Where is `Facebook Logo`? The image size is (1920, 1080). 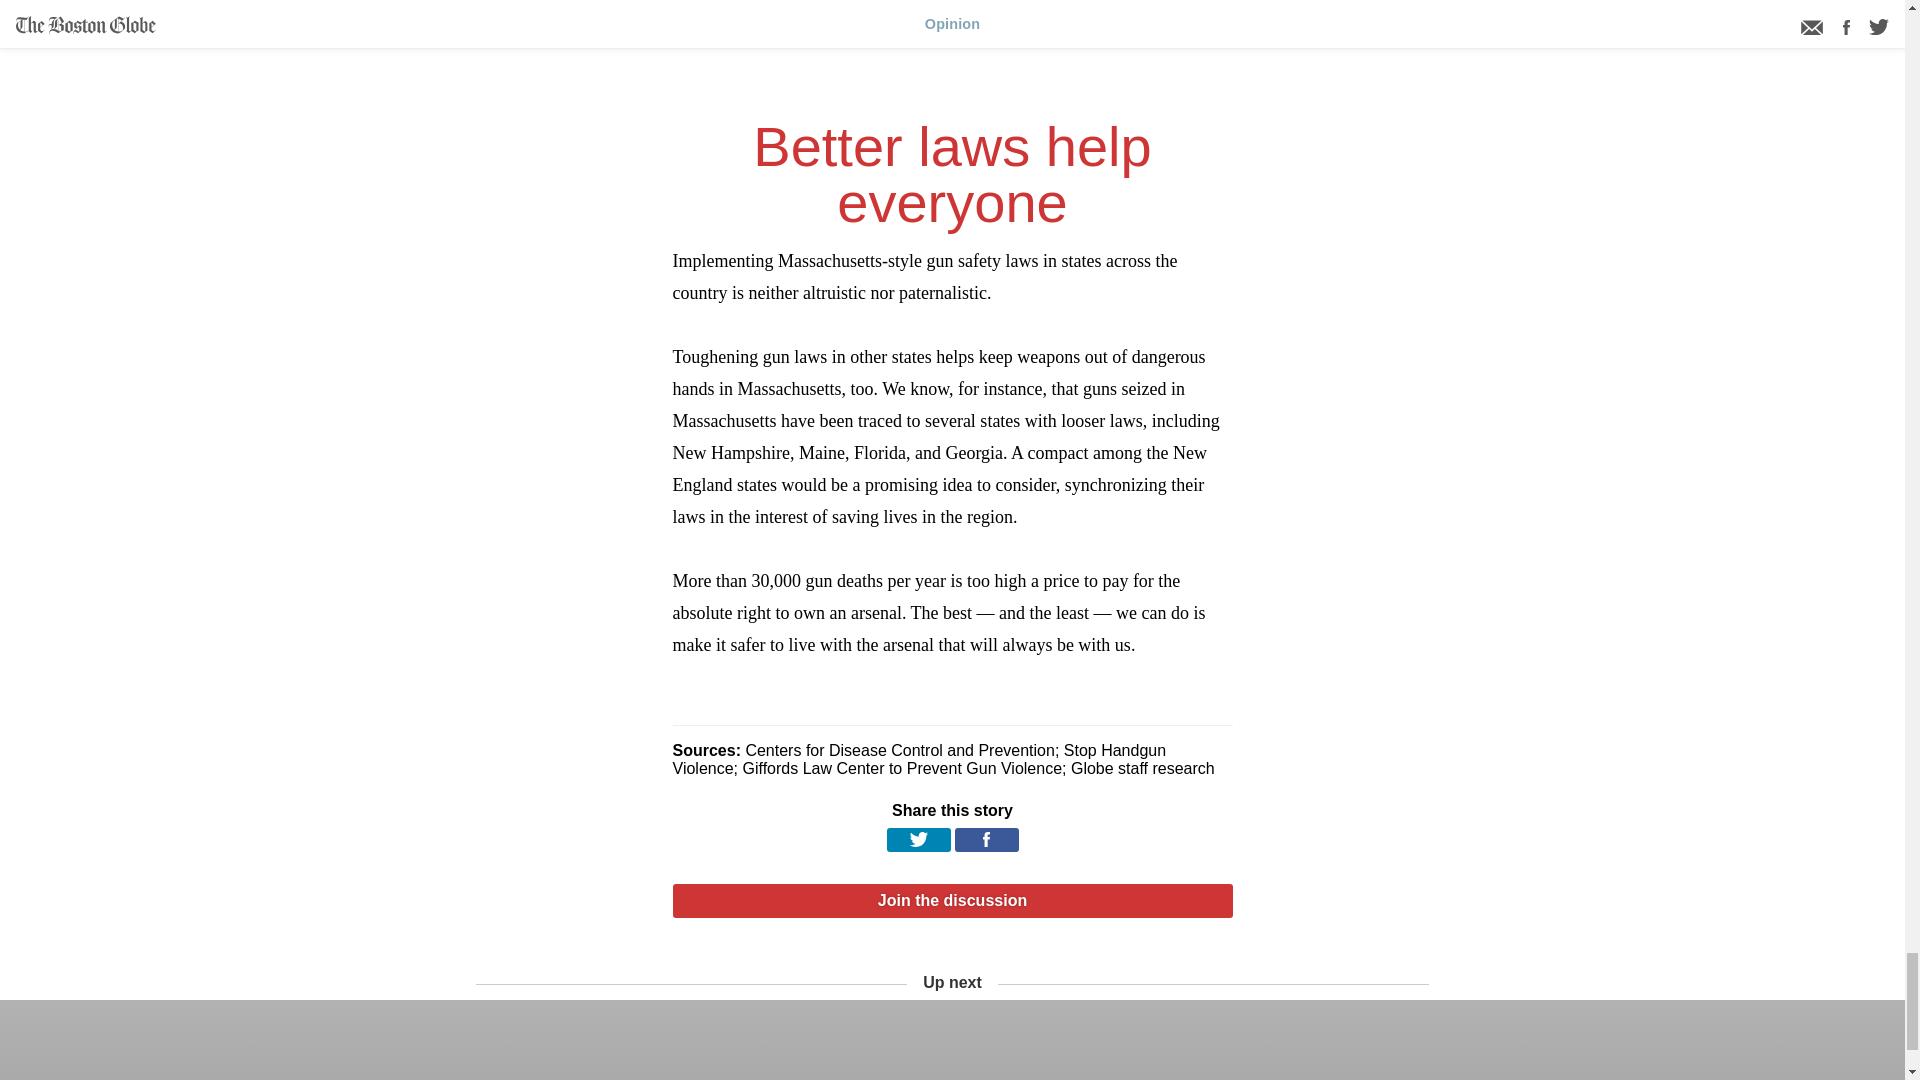 Facebook Logo is located at coordinates (986, 840).